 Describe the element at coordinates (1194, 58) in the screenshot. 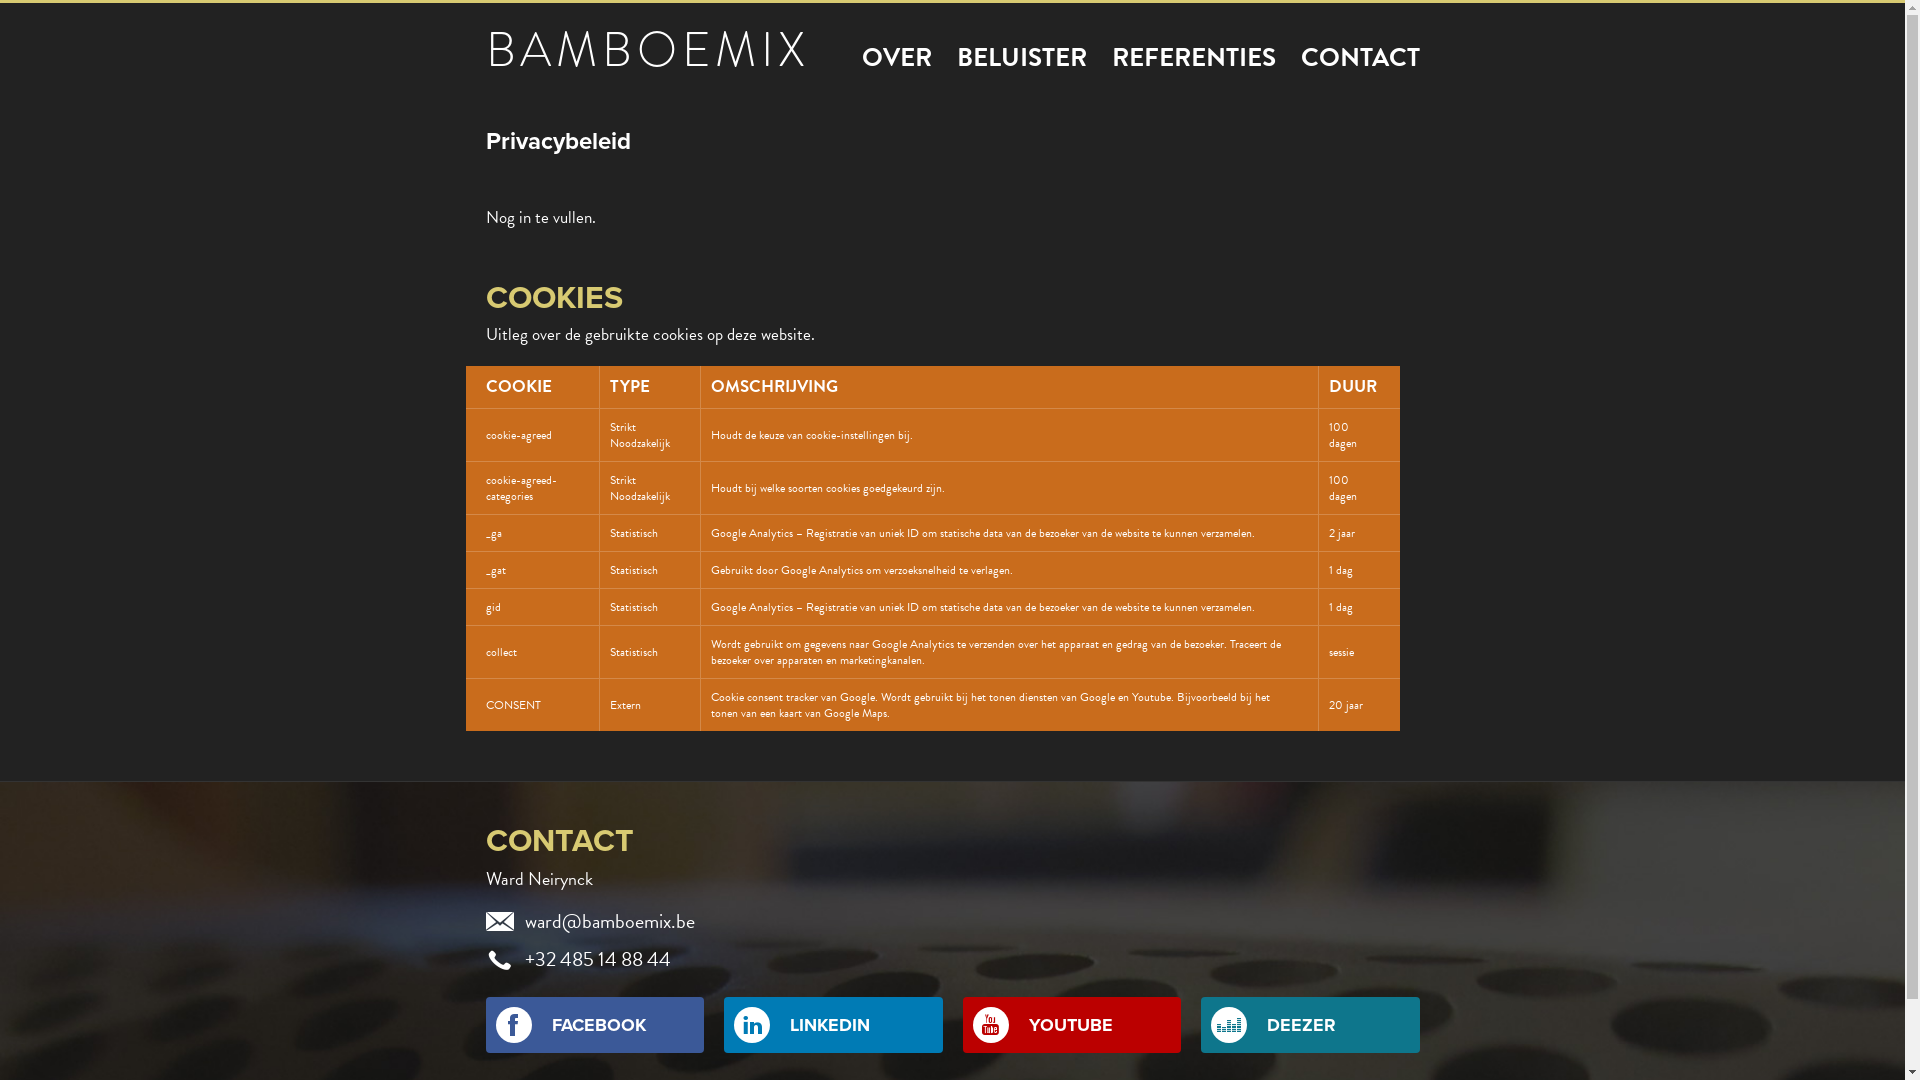

I see `REFERENTIES` at that location.